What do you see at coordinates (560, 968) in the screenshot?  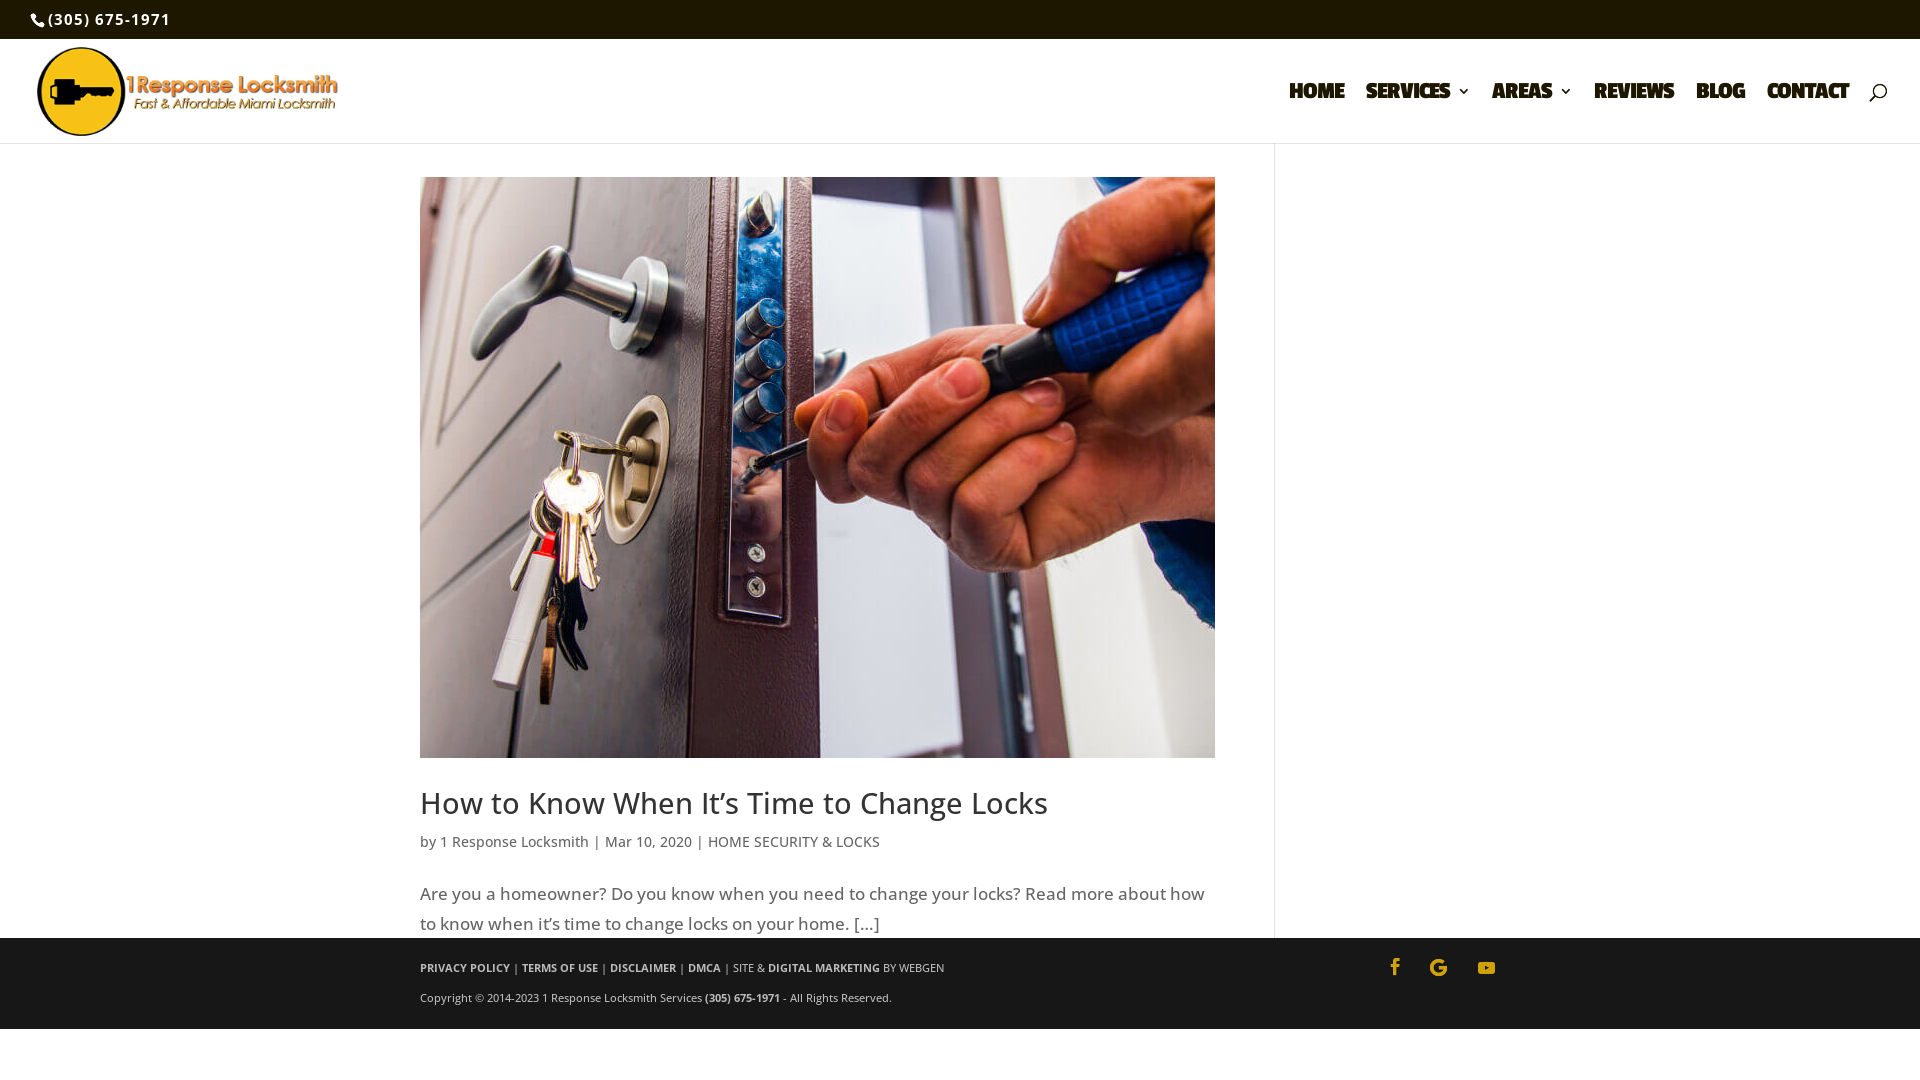 I see `TERMS OF USE` at bounding box center [560, 968].